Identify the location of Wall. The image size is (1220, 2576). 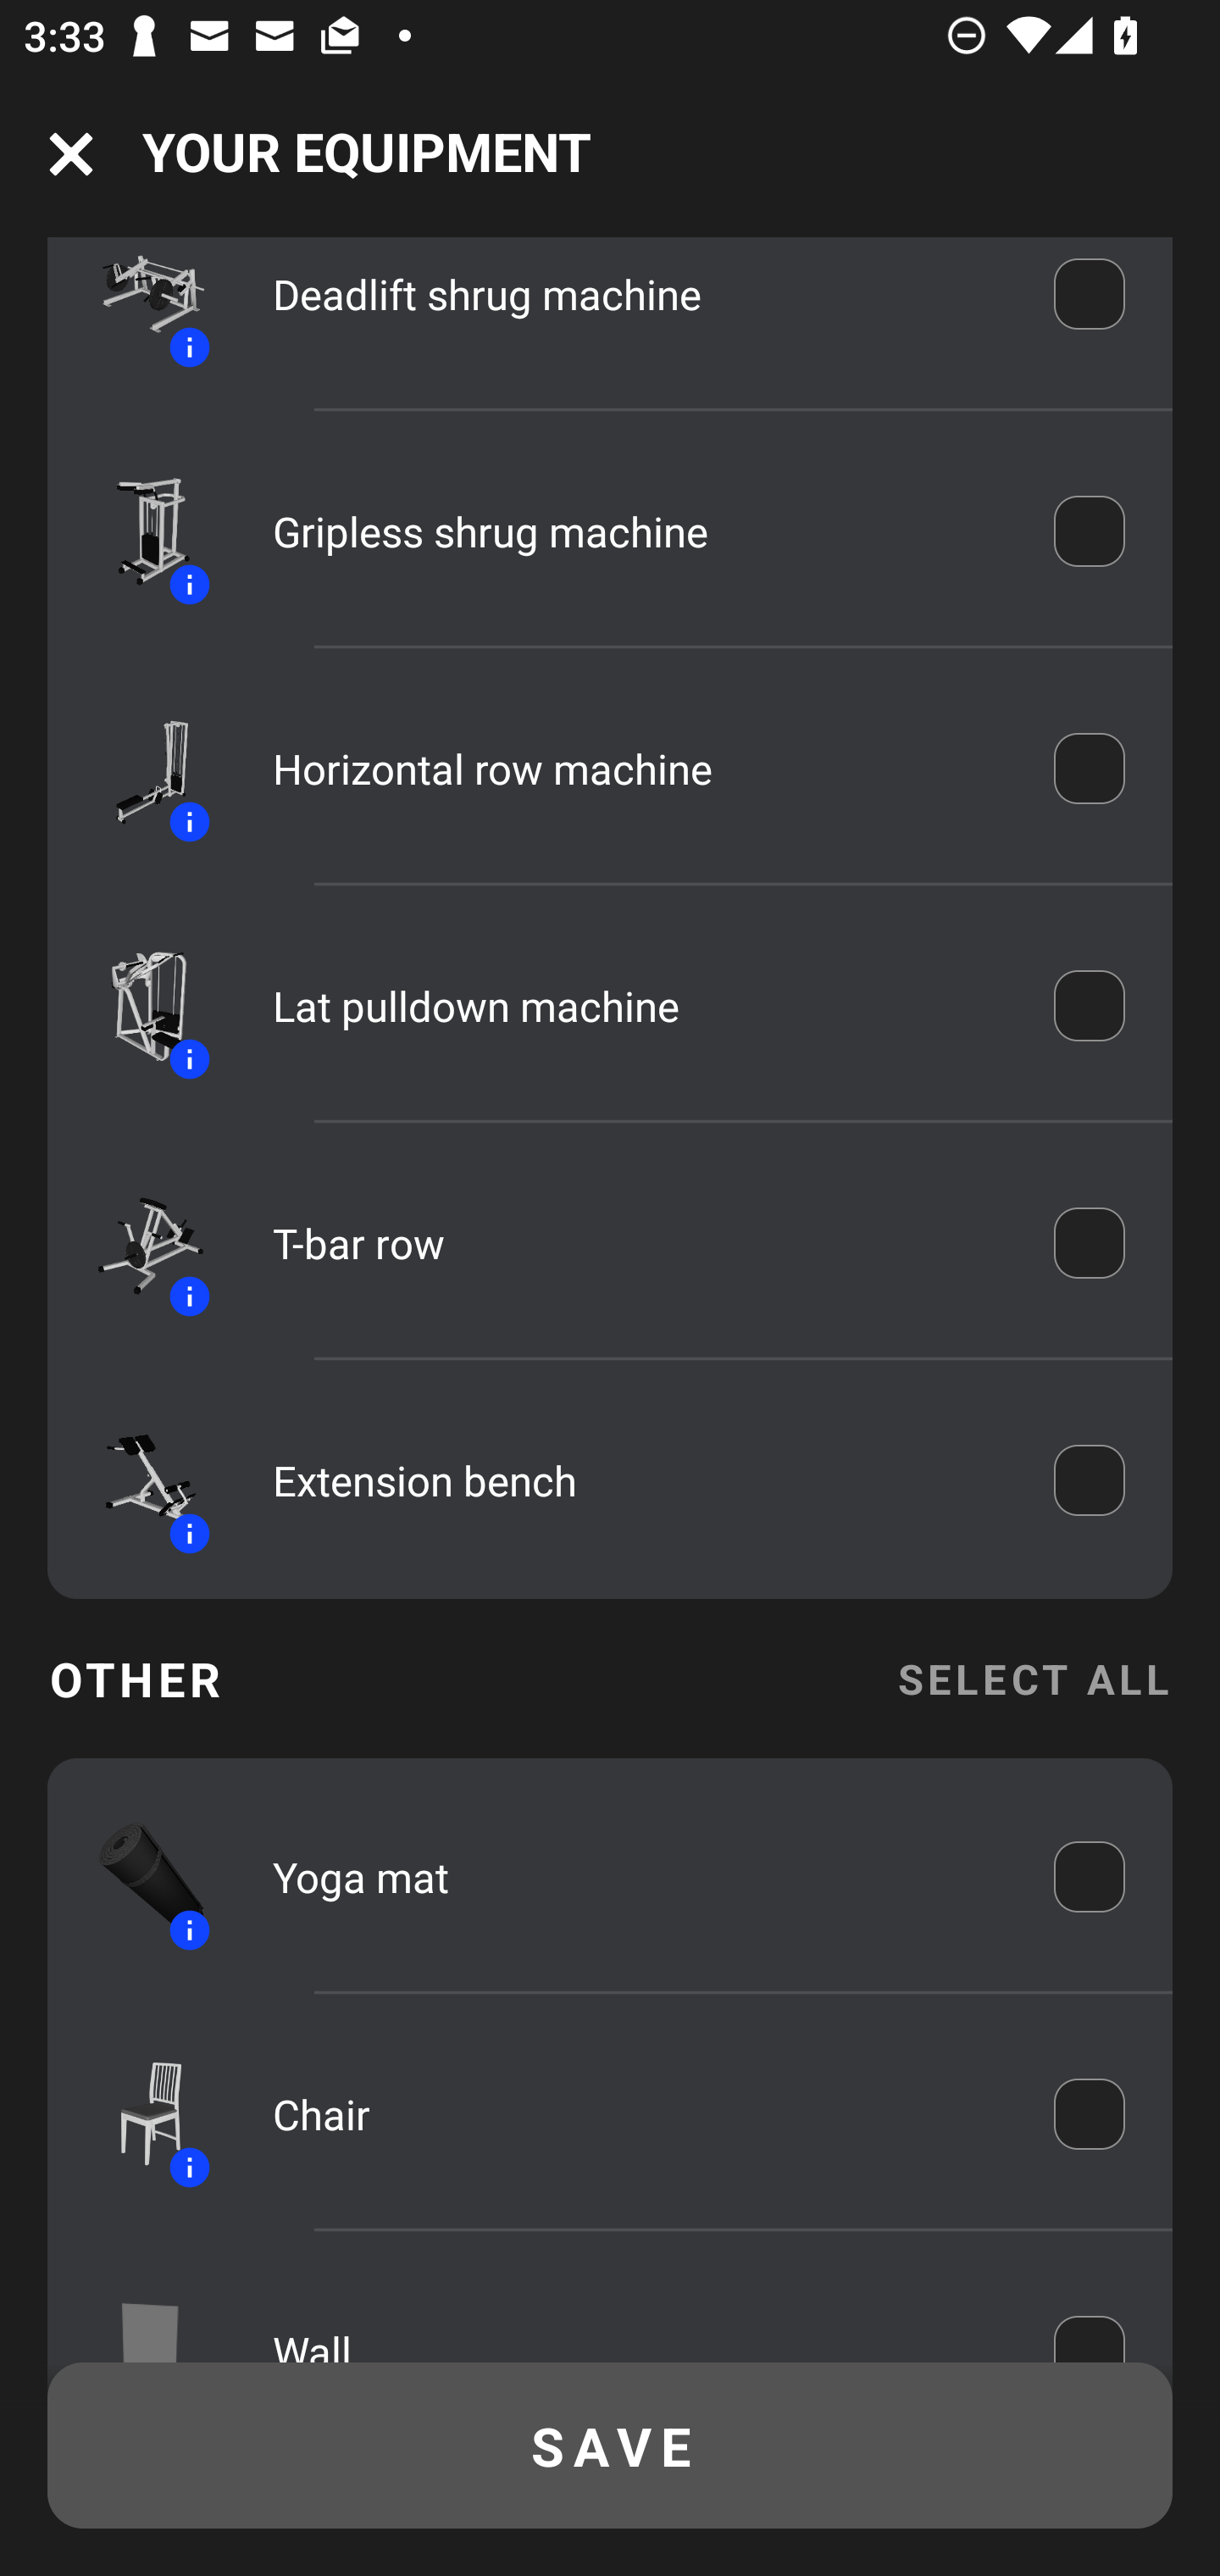
(640, 2320).